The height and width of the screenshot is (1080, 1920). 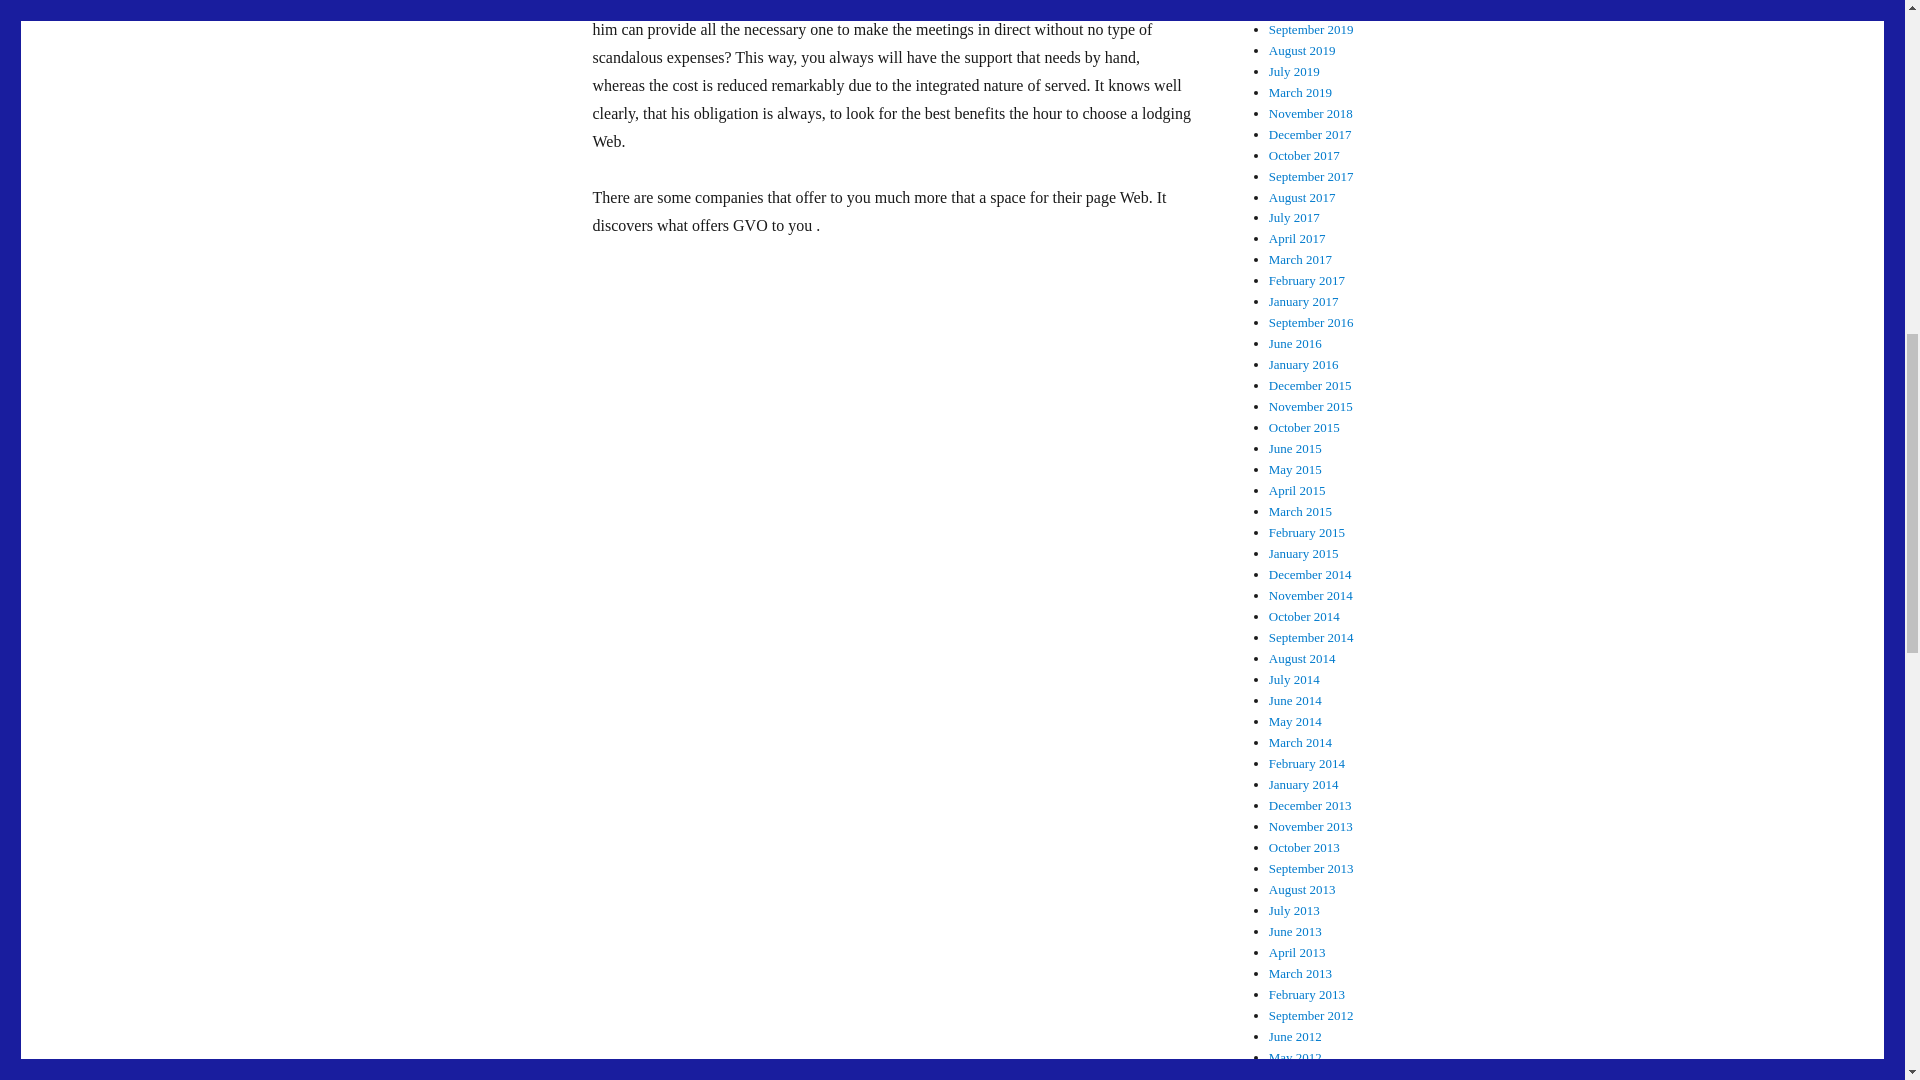 What do you see at coordinates (1302, 50) in the screenshot?
I see `August 2019` at bounding box center [1302, 50].